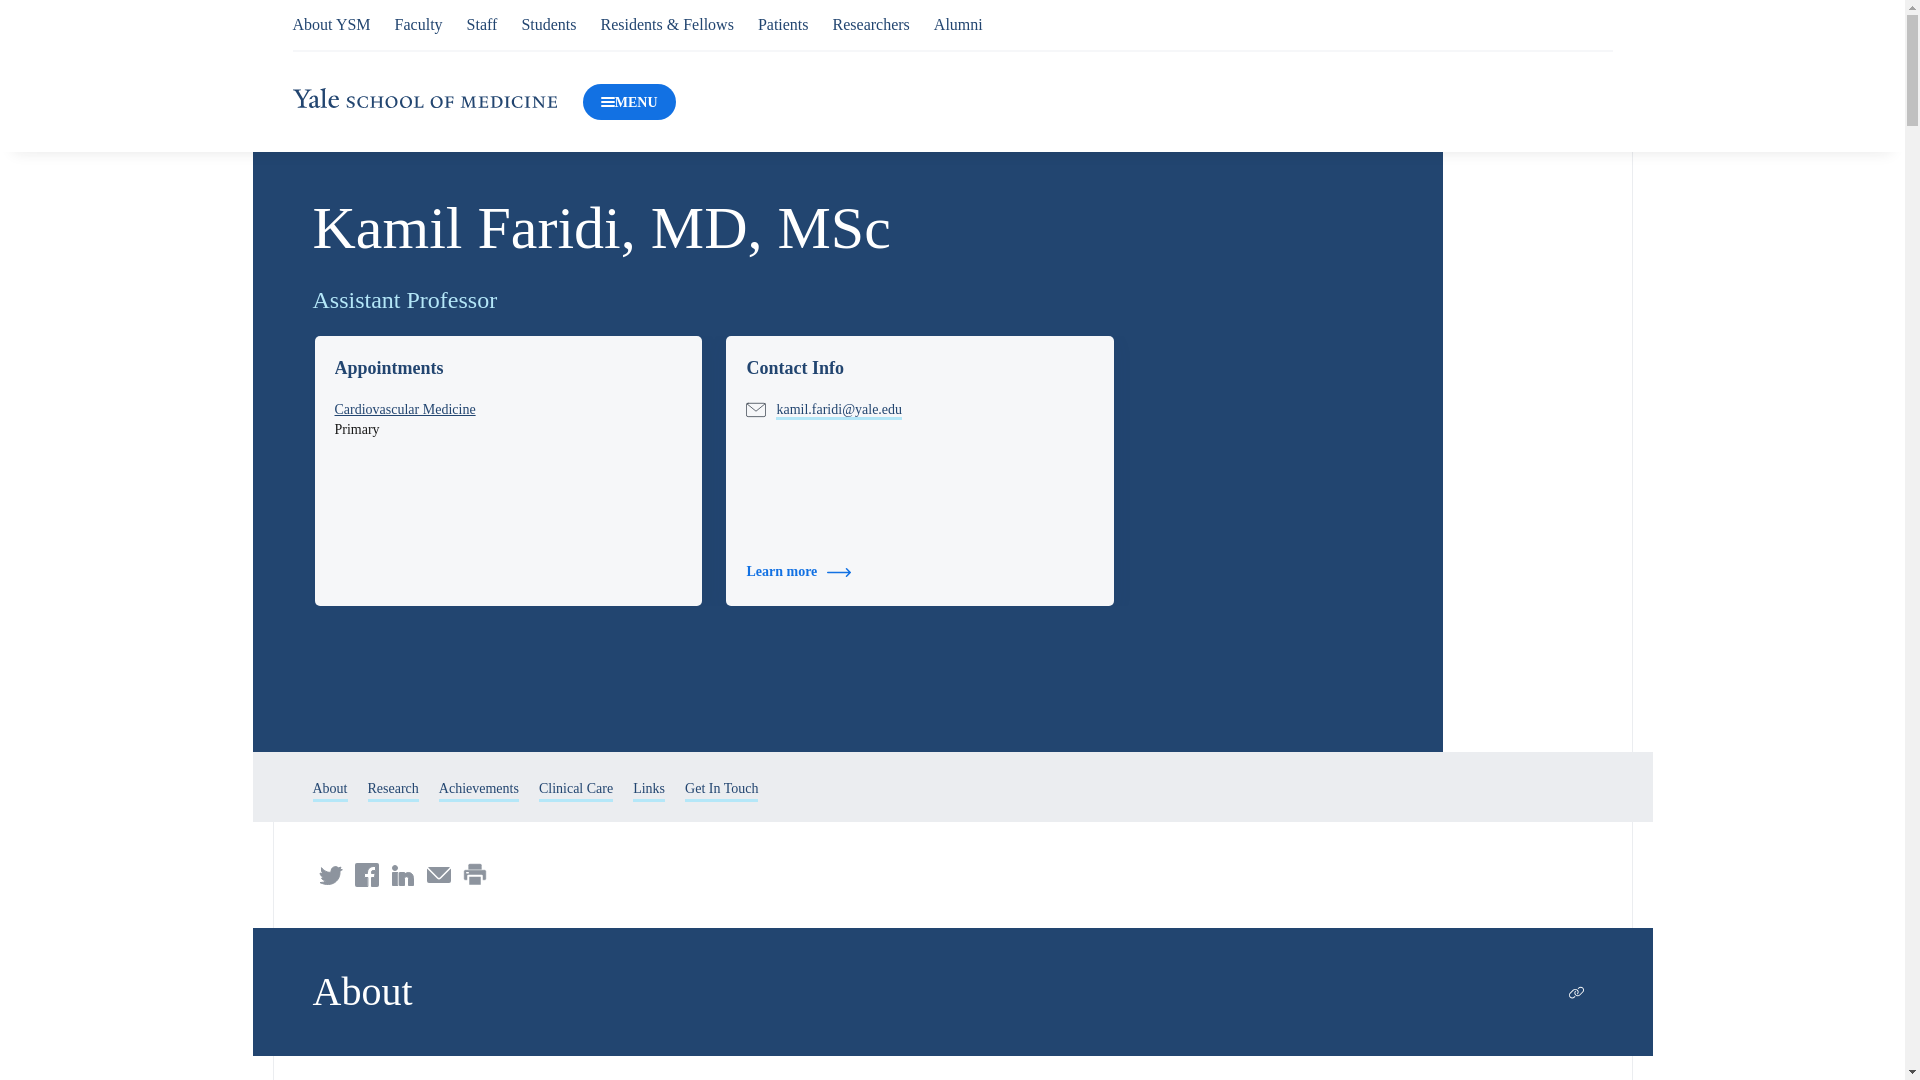 This screenshot has width=1920, height=1080. I want to click on Researchers, so click(872, 24).